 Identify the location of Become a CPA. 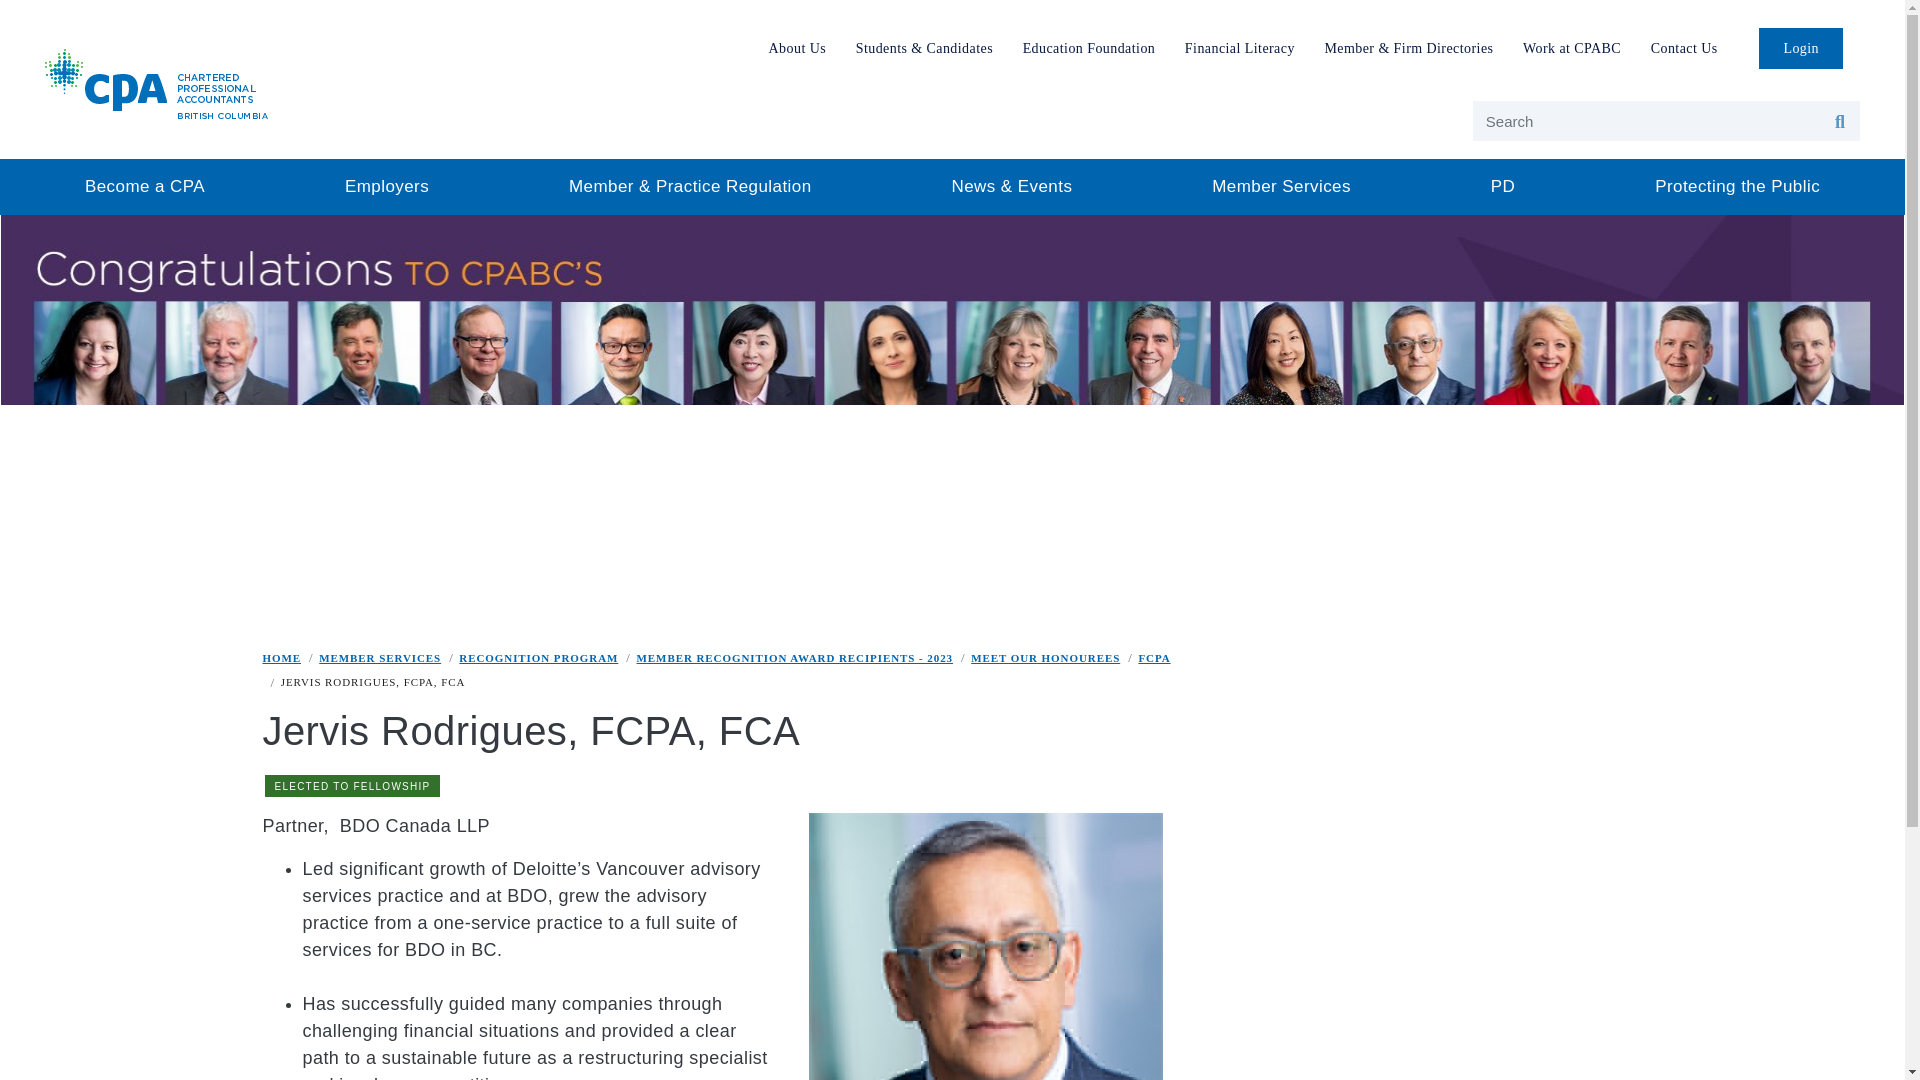
(144, 186).